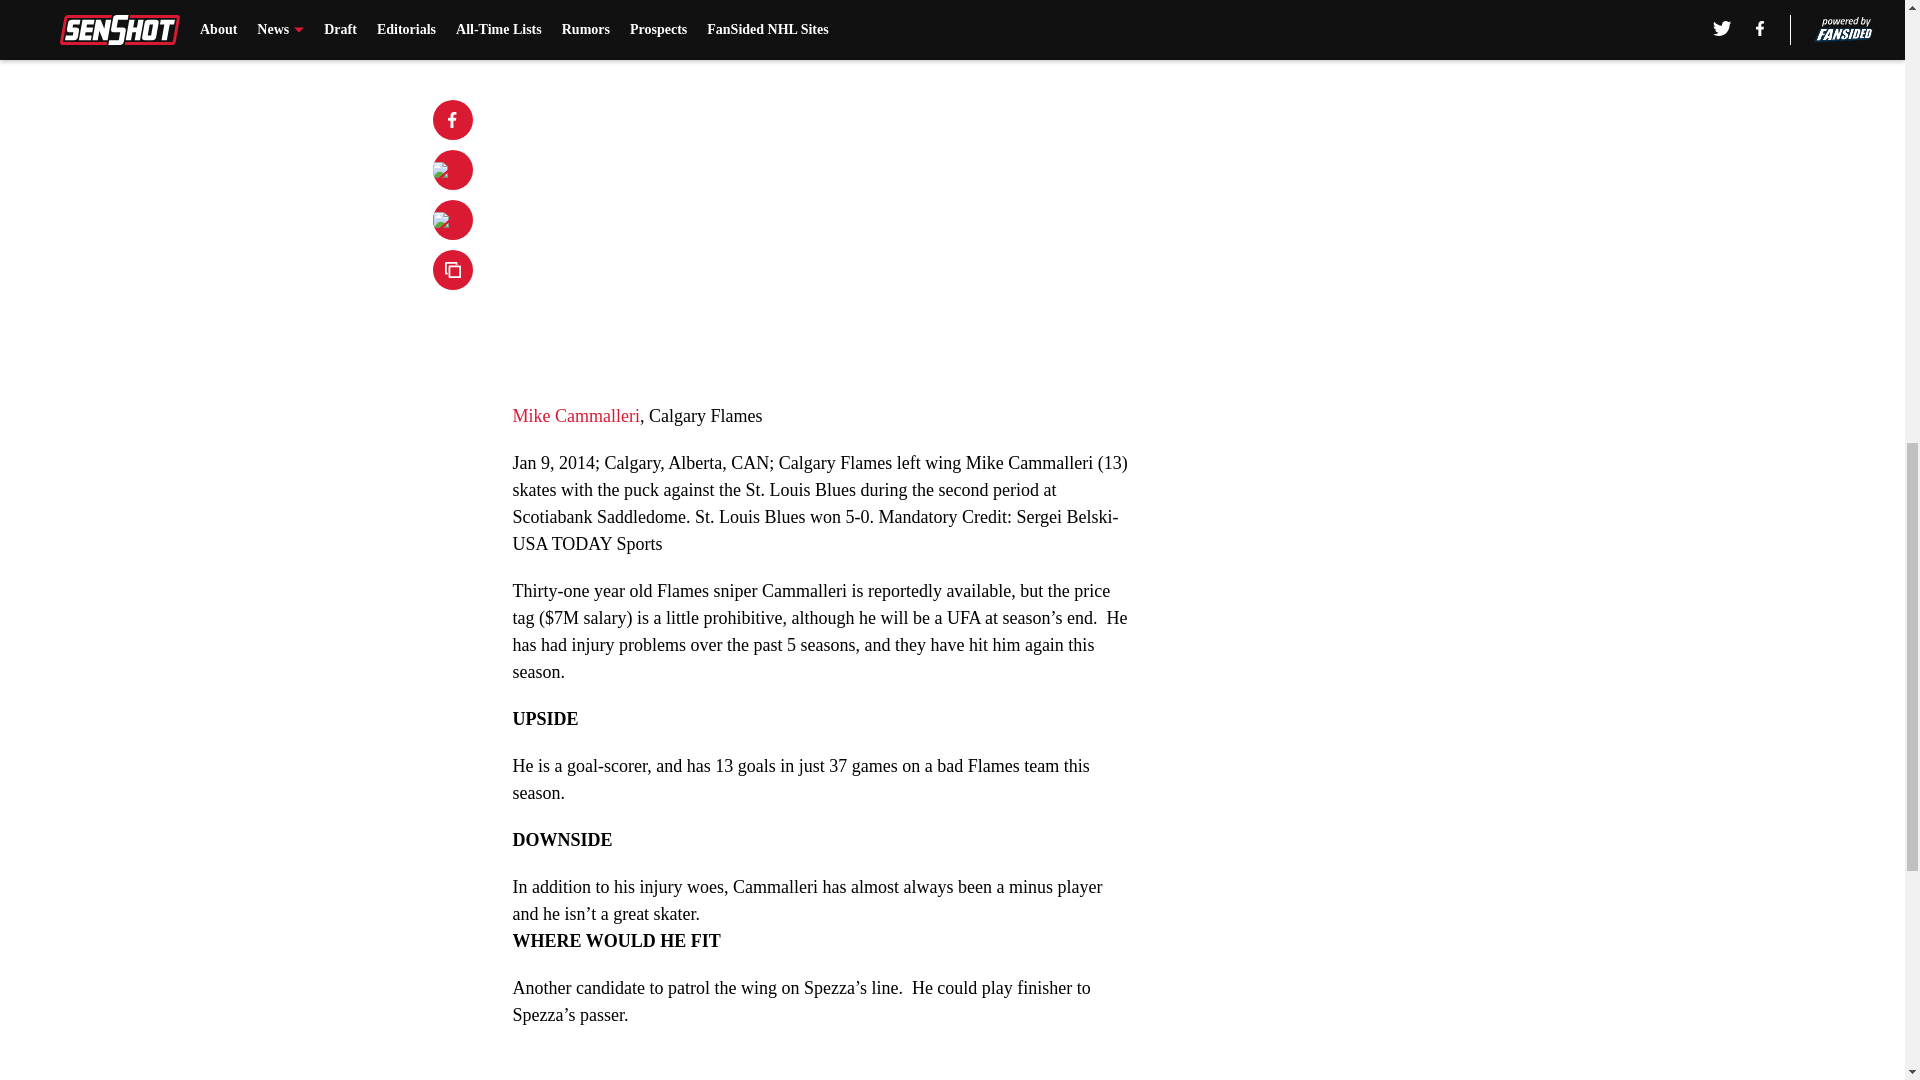 The width and height of the screenshot is (1920, 1080). I want to click on Mike Cammalleri, so click(576, 416).